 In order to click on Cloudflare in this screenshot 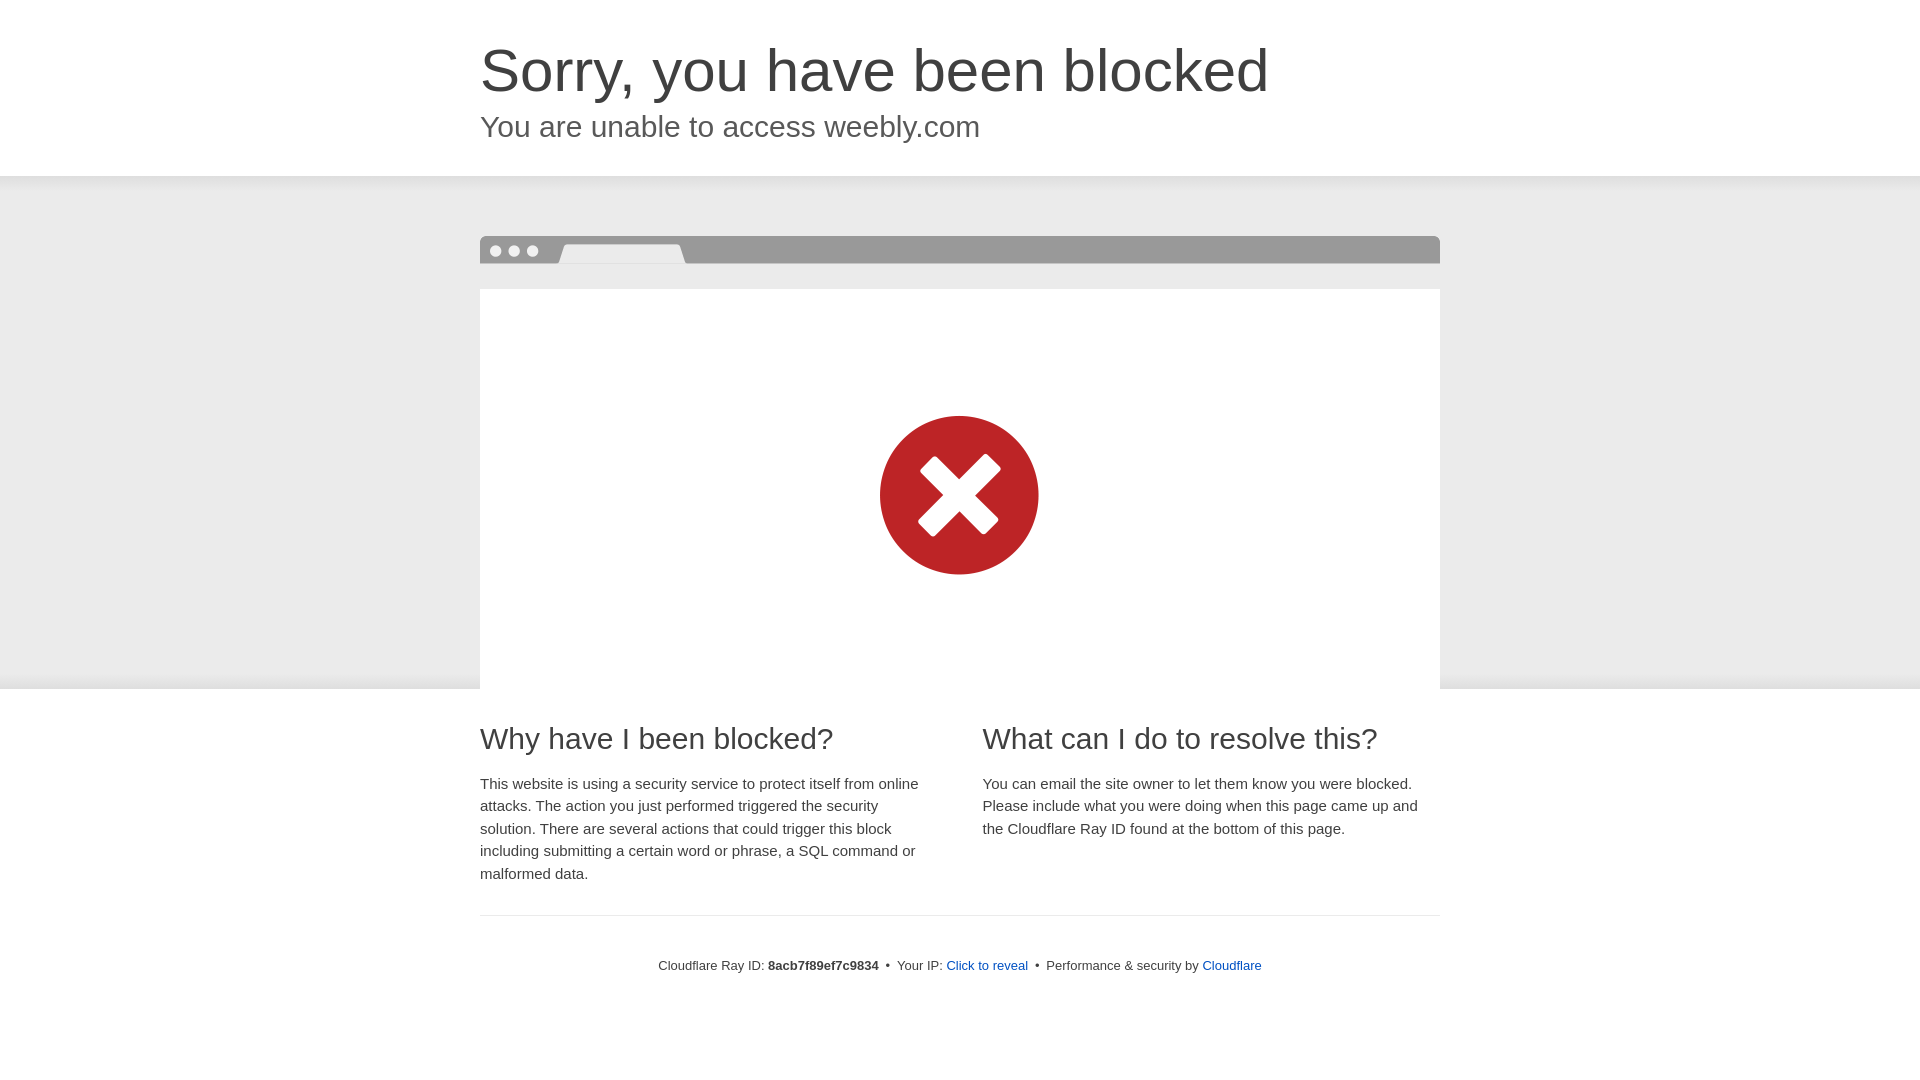, I will do `click(1231, 965)`.